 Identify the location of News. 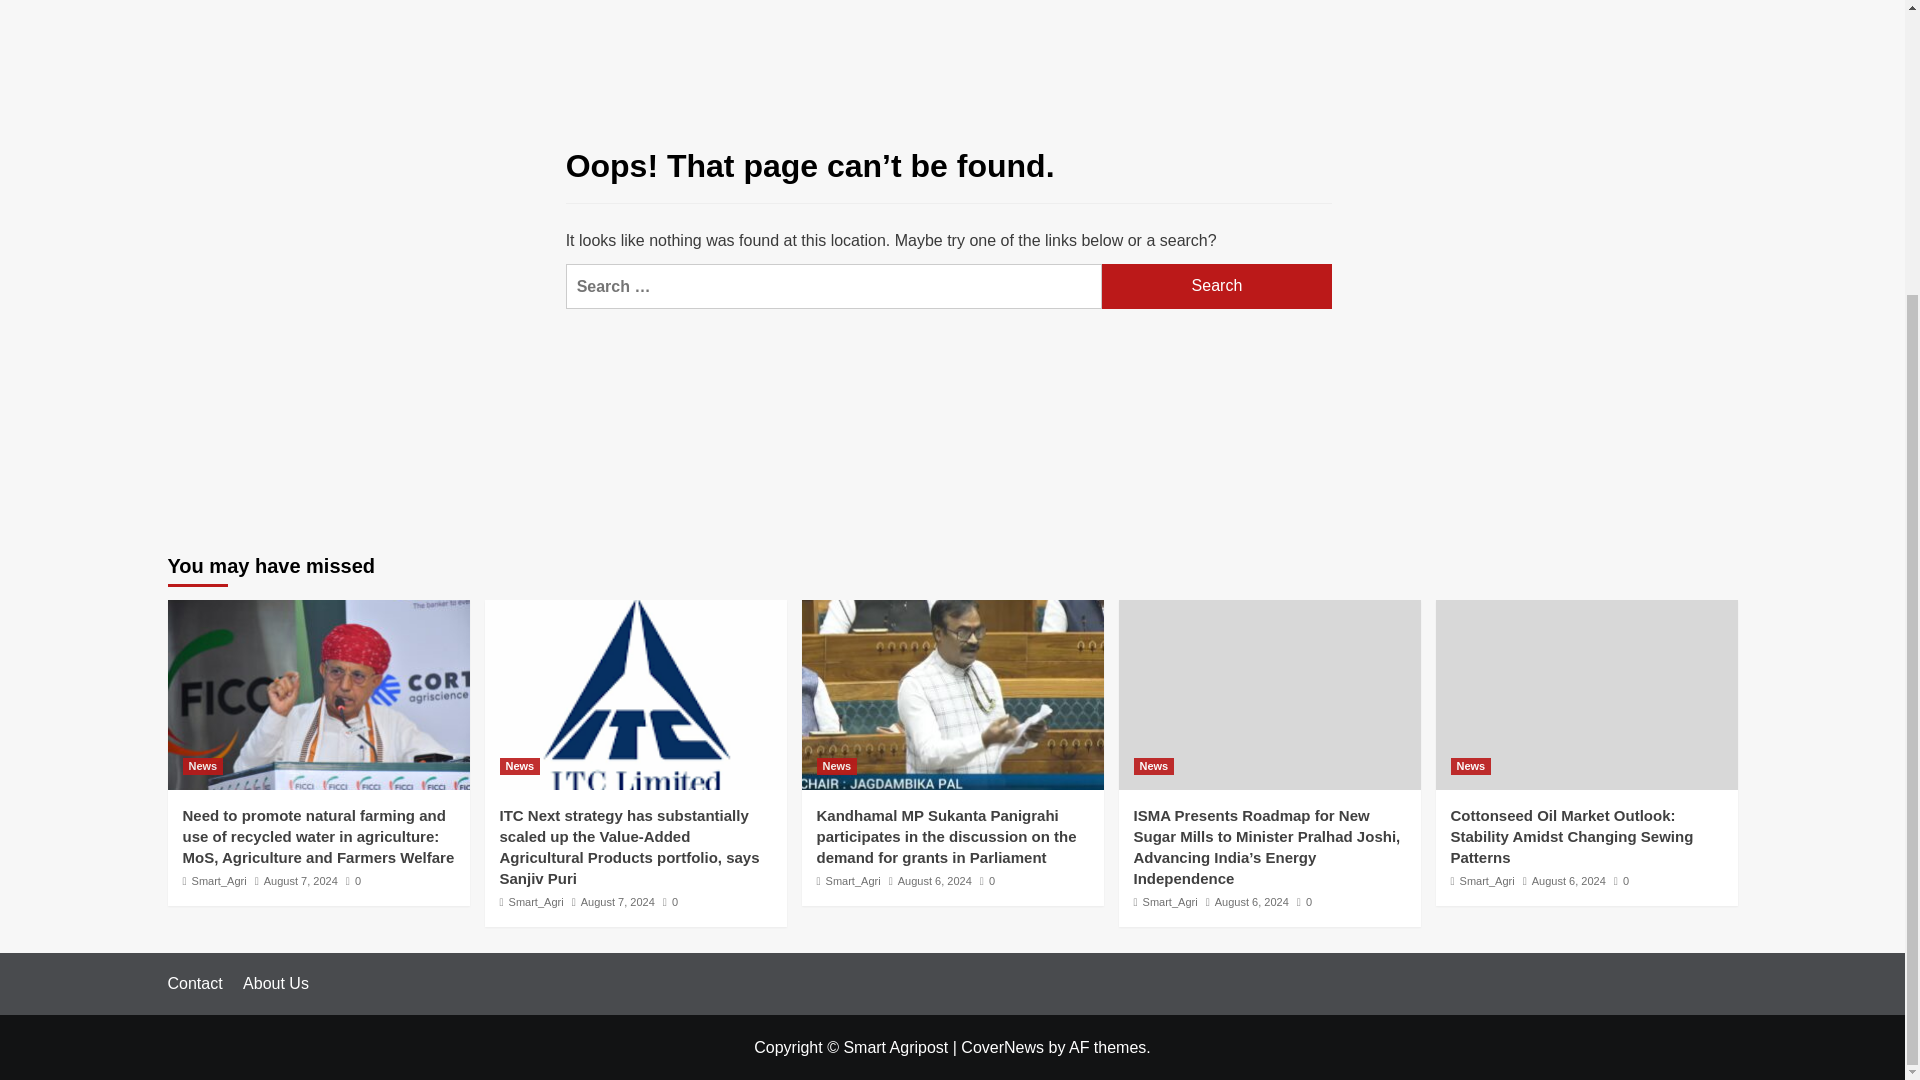
(202, 766).